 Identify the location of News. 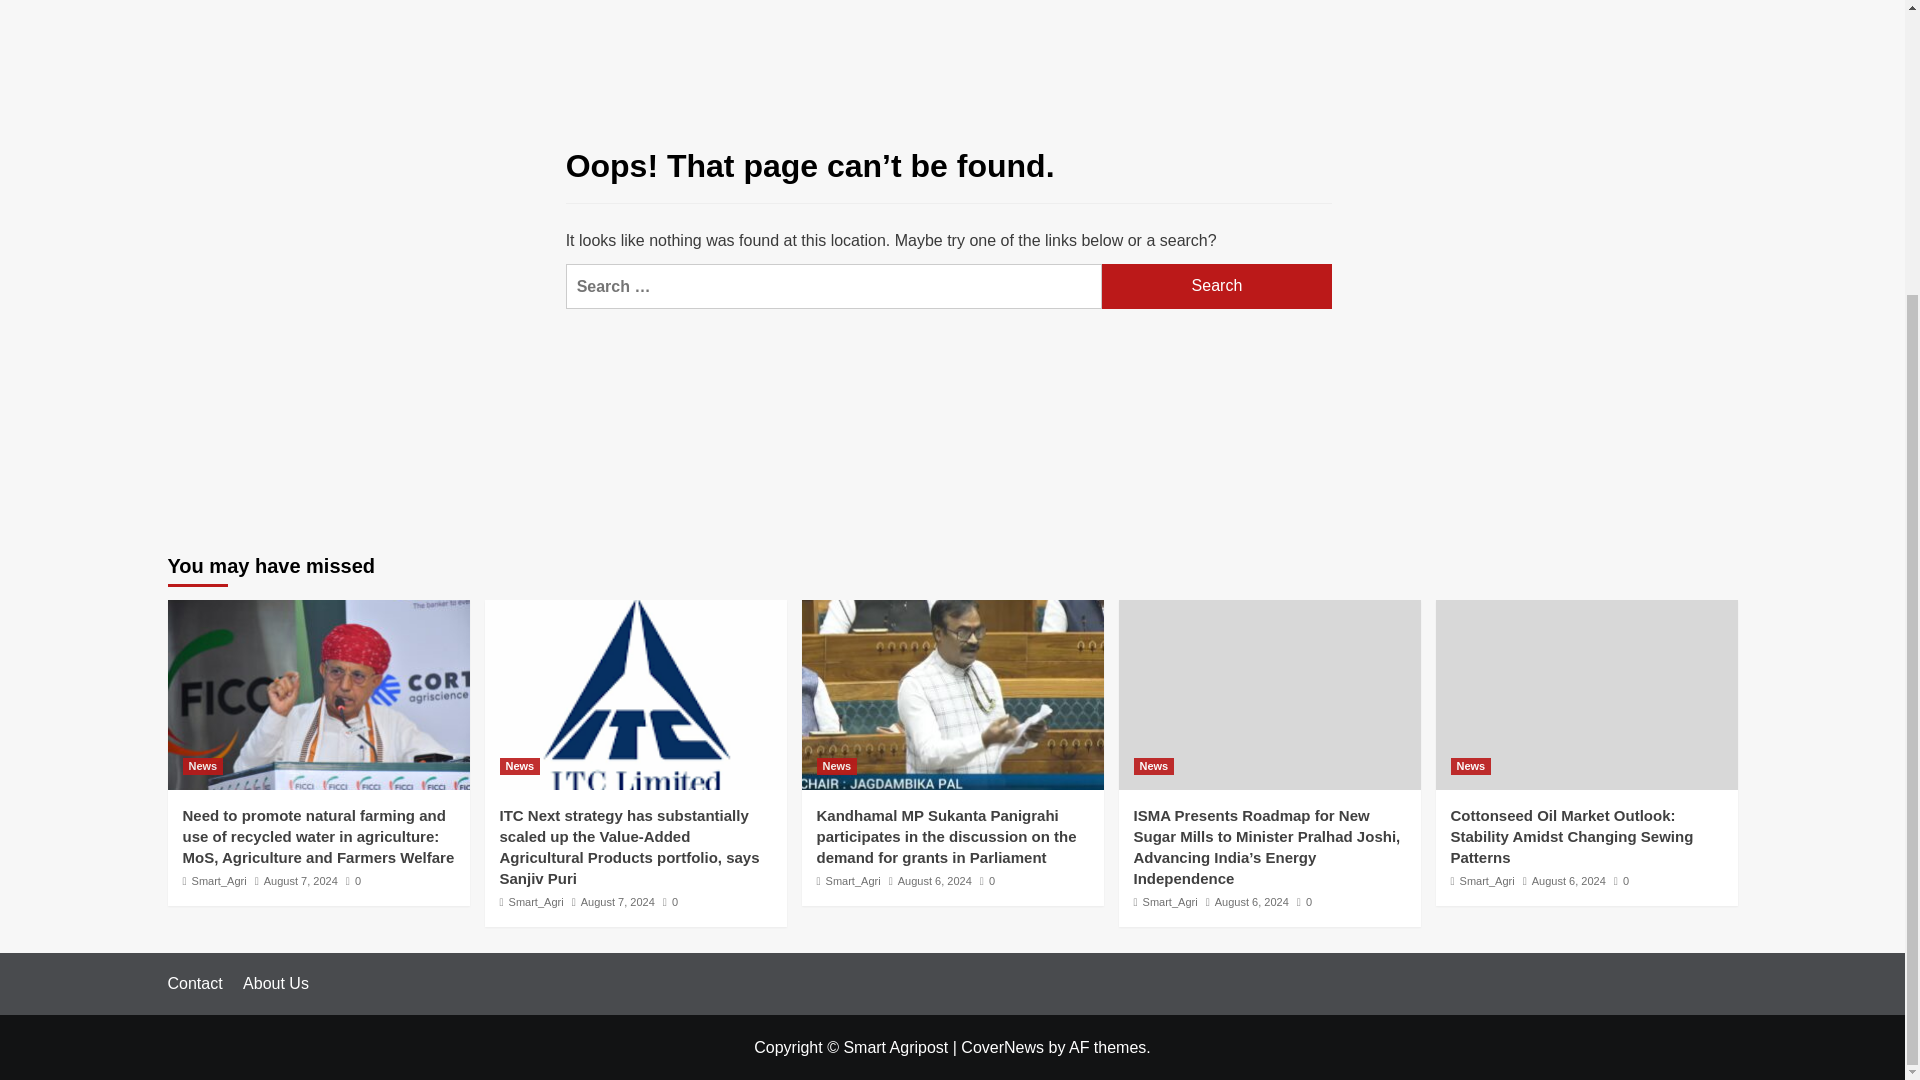
(202, 766).